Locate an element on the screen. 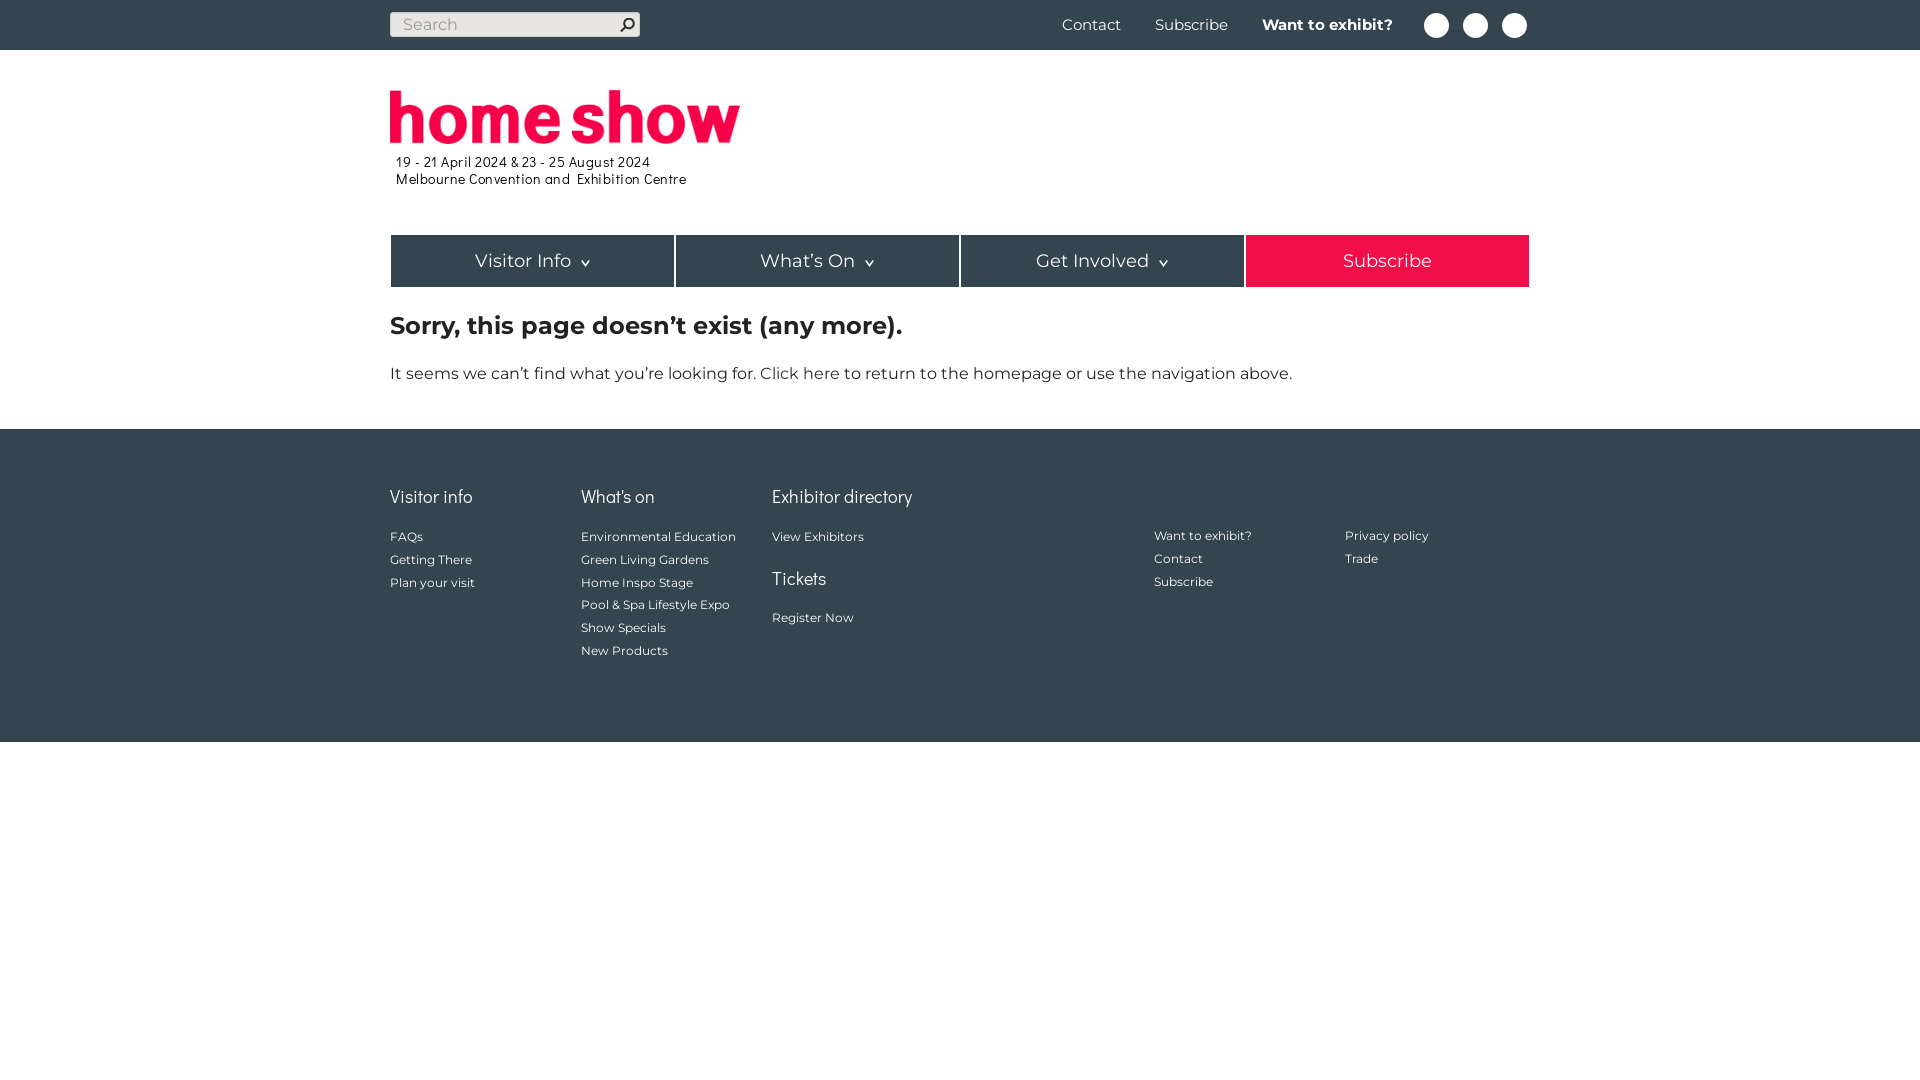  Privacy policy is located at coordinates (1387, 536).